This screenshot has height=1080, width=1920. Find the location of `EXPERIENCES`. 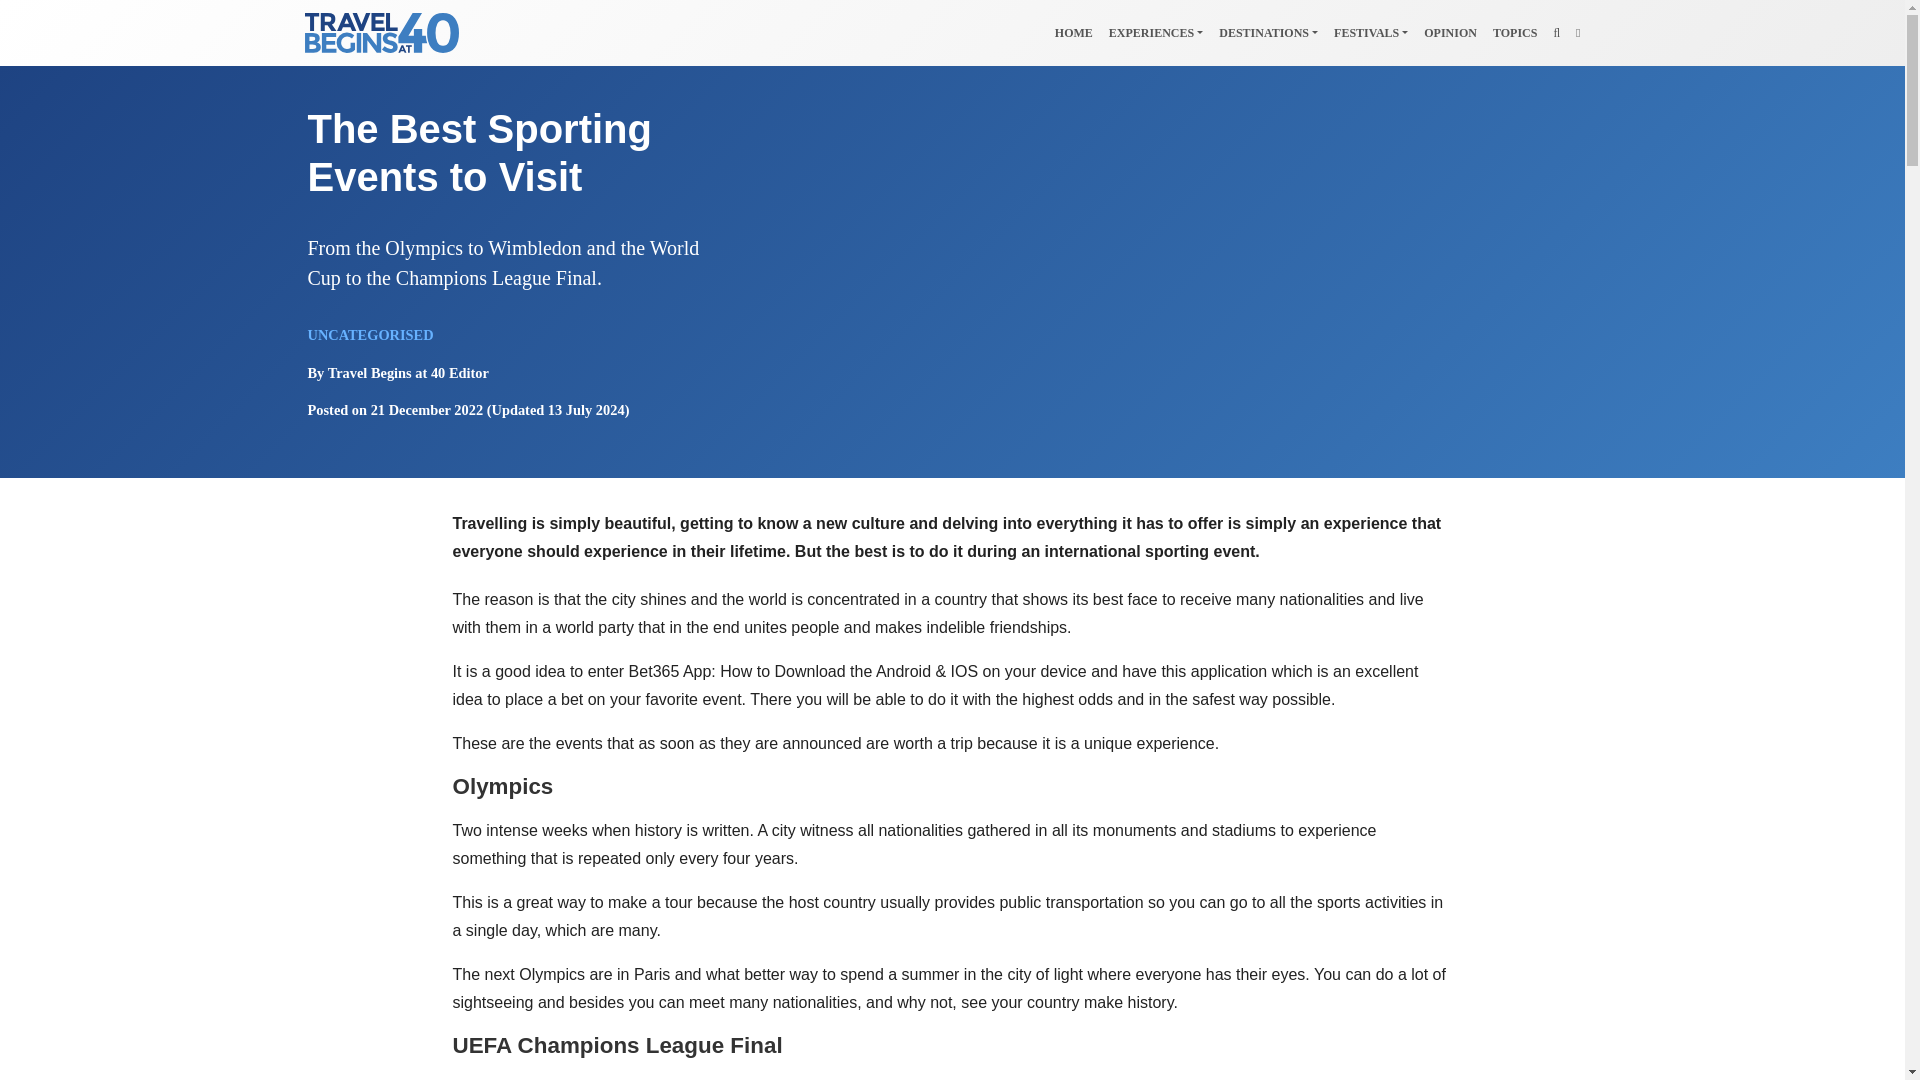

EXPERIENCES is located at coordinates (1156, 32).